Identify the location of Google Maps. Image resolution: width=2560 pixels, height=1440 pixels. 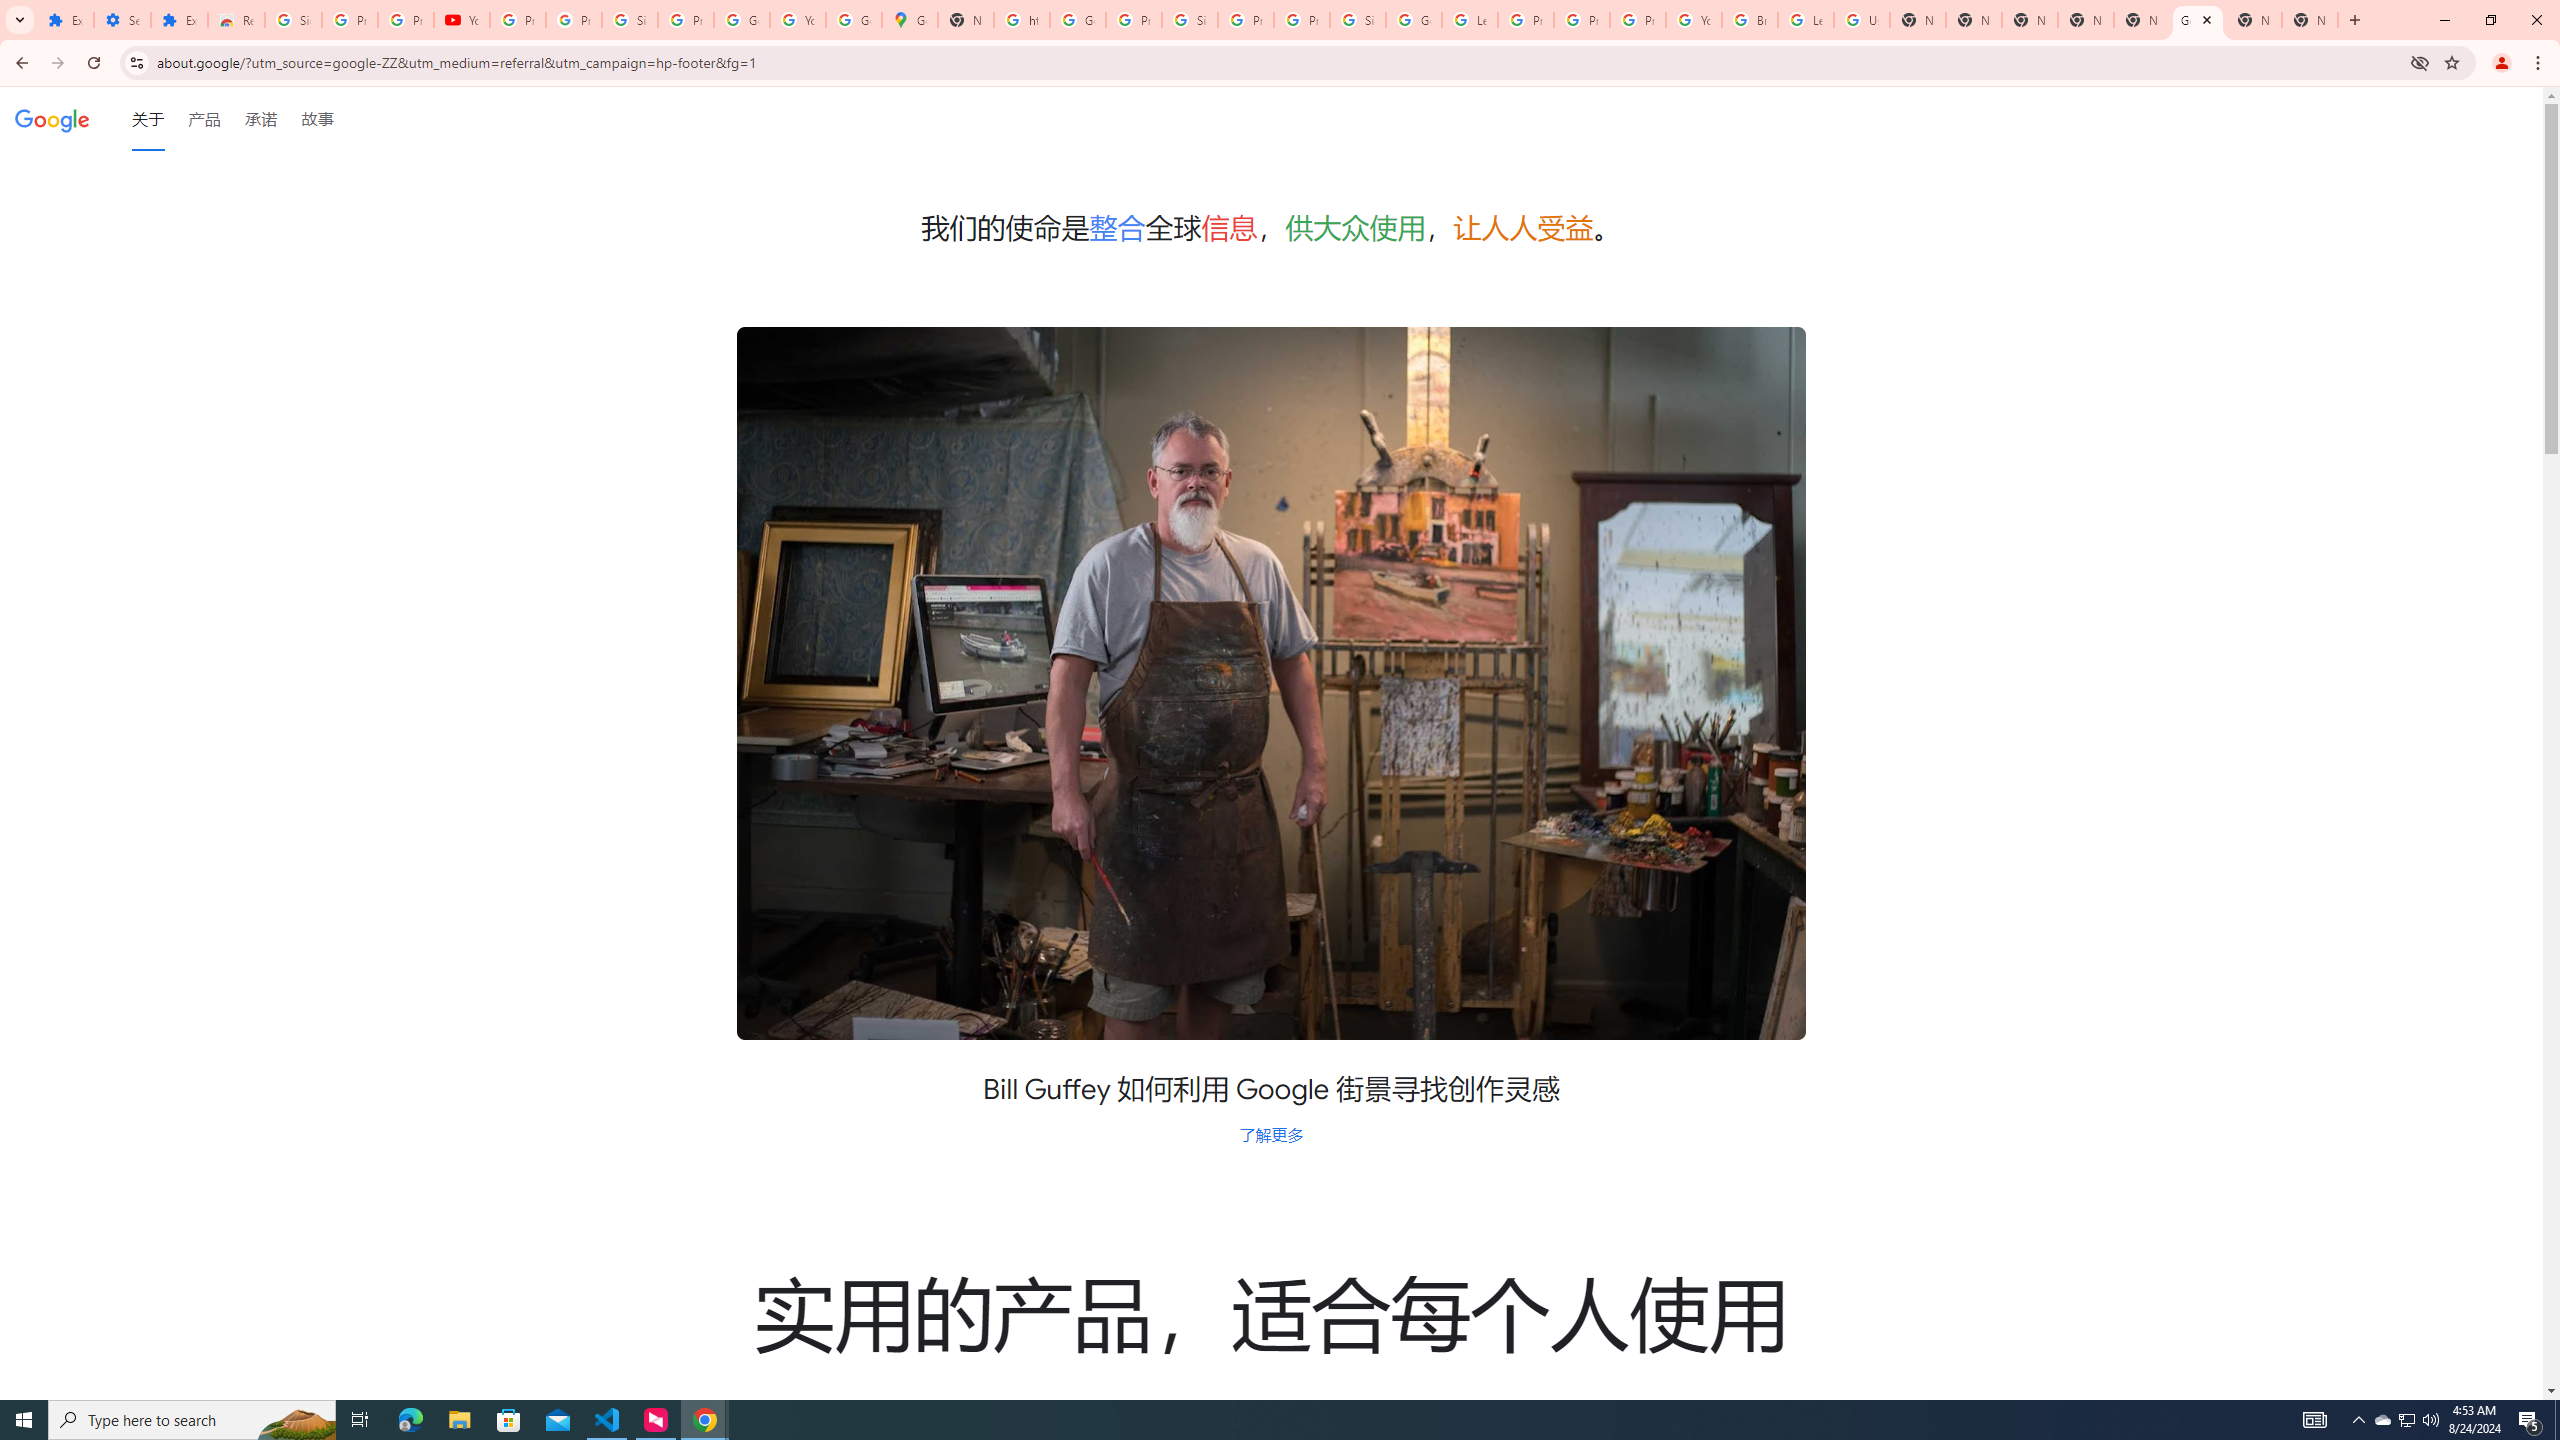
(910, 20).